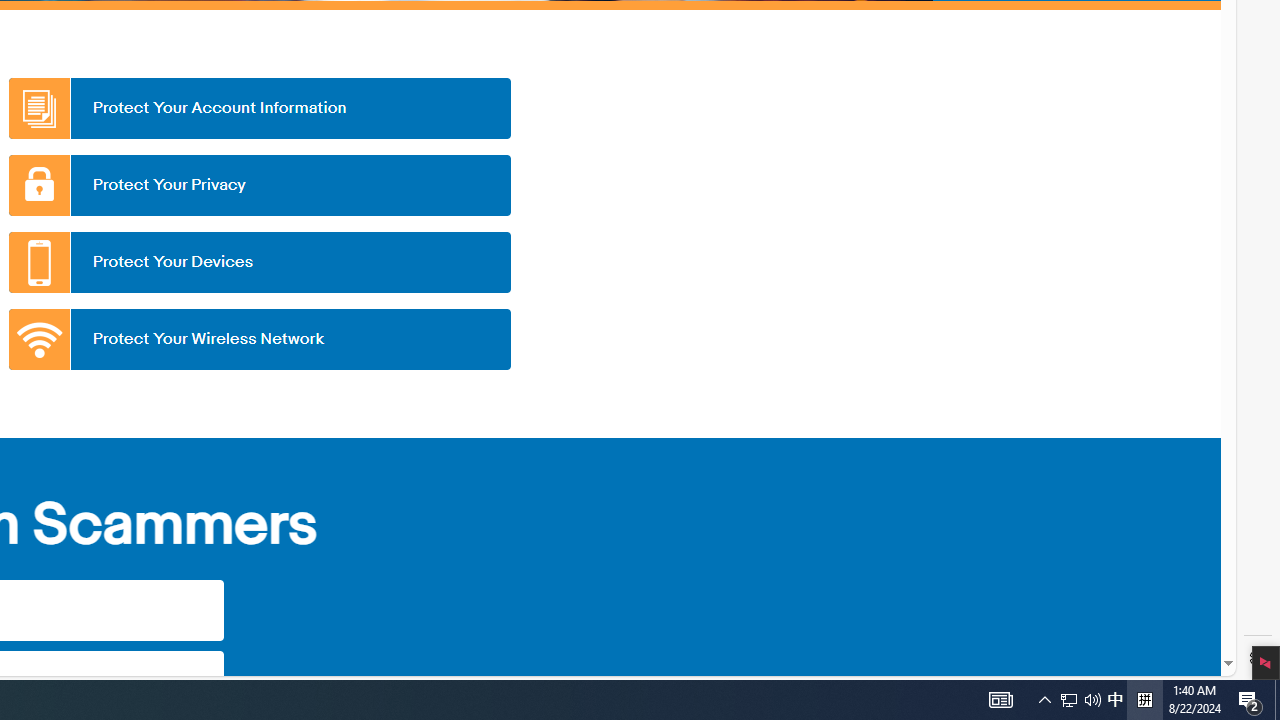 The image size is (1280, 720). What do you see at coordinates (259, 185) in the screenshot?
I see `Protect Your Privacy` at bounding box center [259, 185].